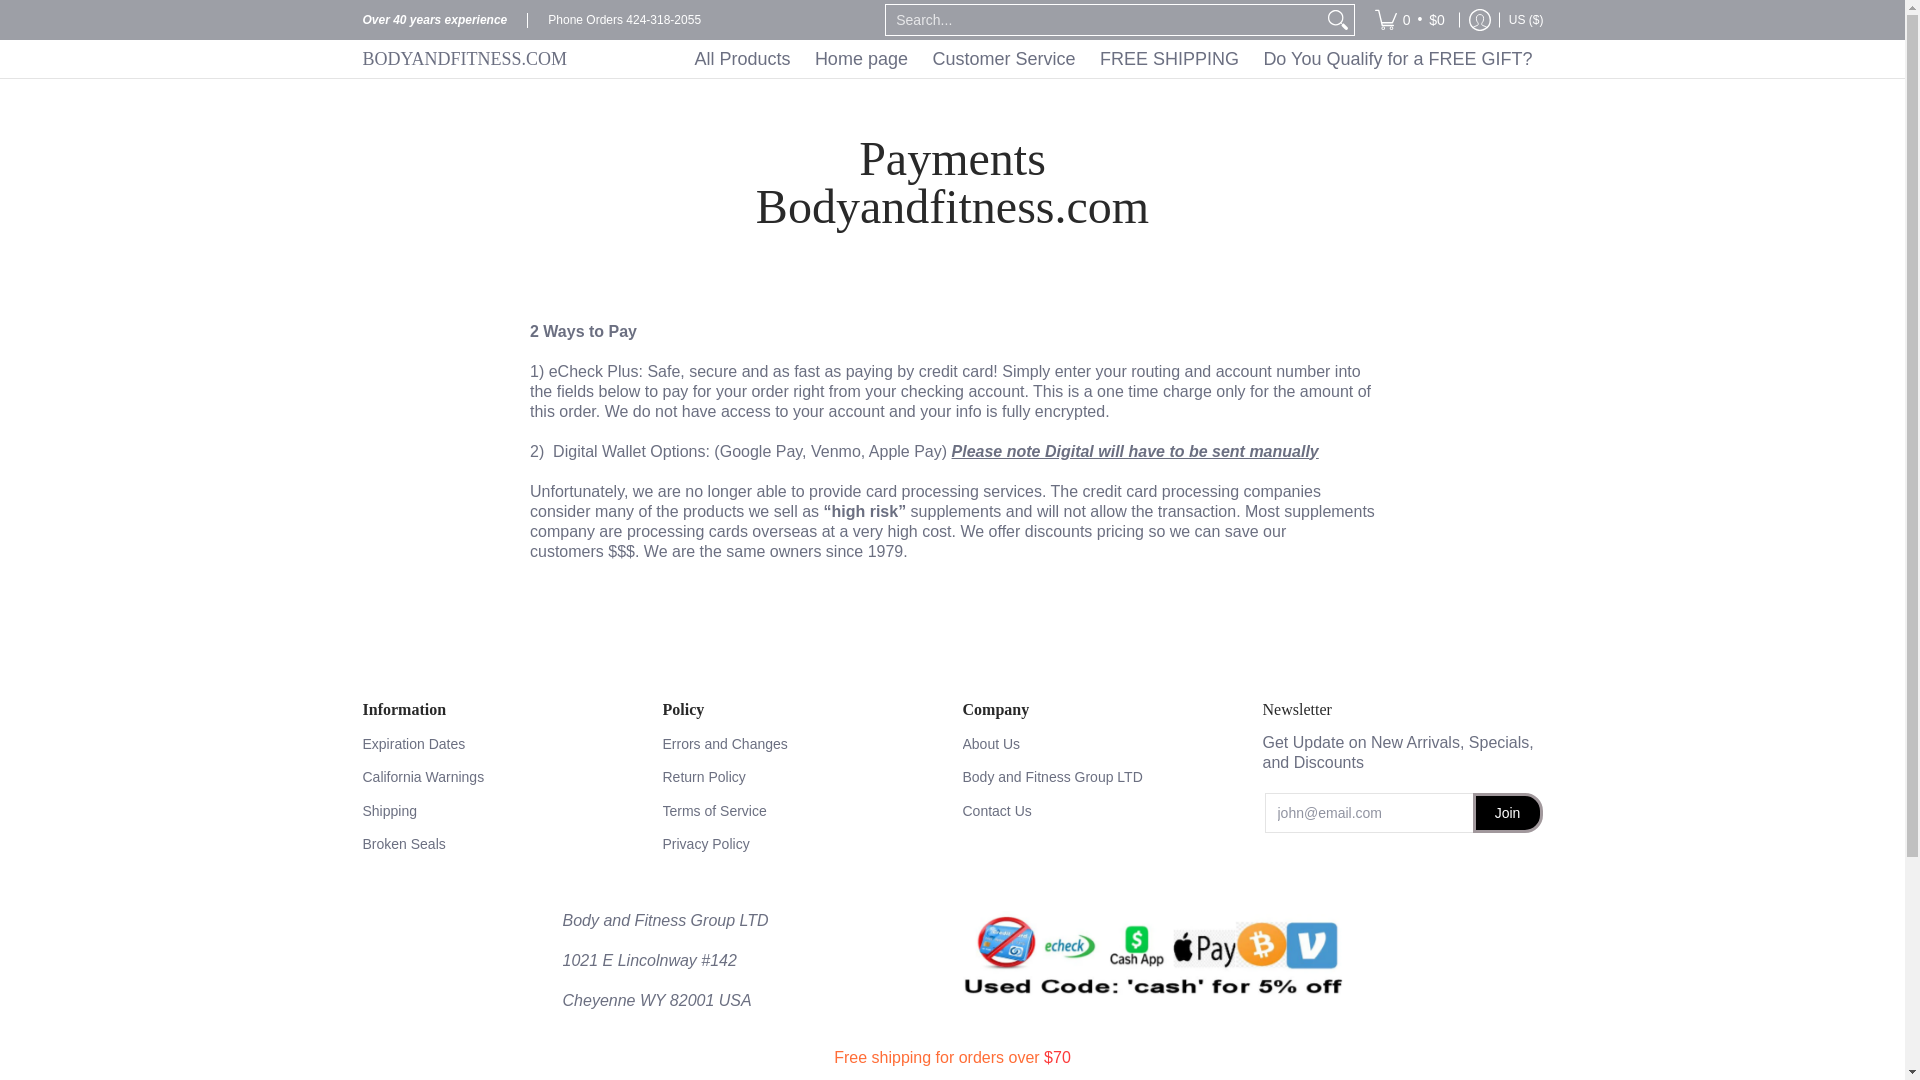 The height and width of the screenshot is (1080, 1920). Describe the element at coordinates (1170, 58) in the screenshot. I see `FREE SHIPPING` at that location.